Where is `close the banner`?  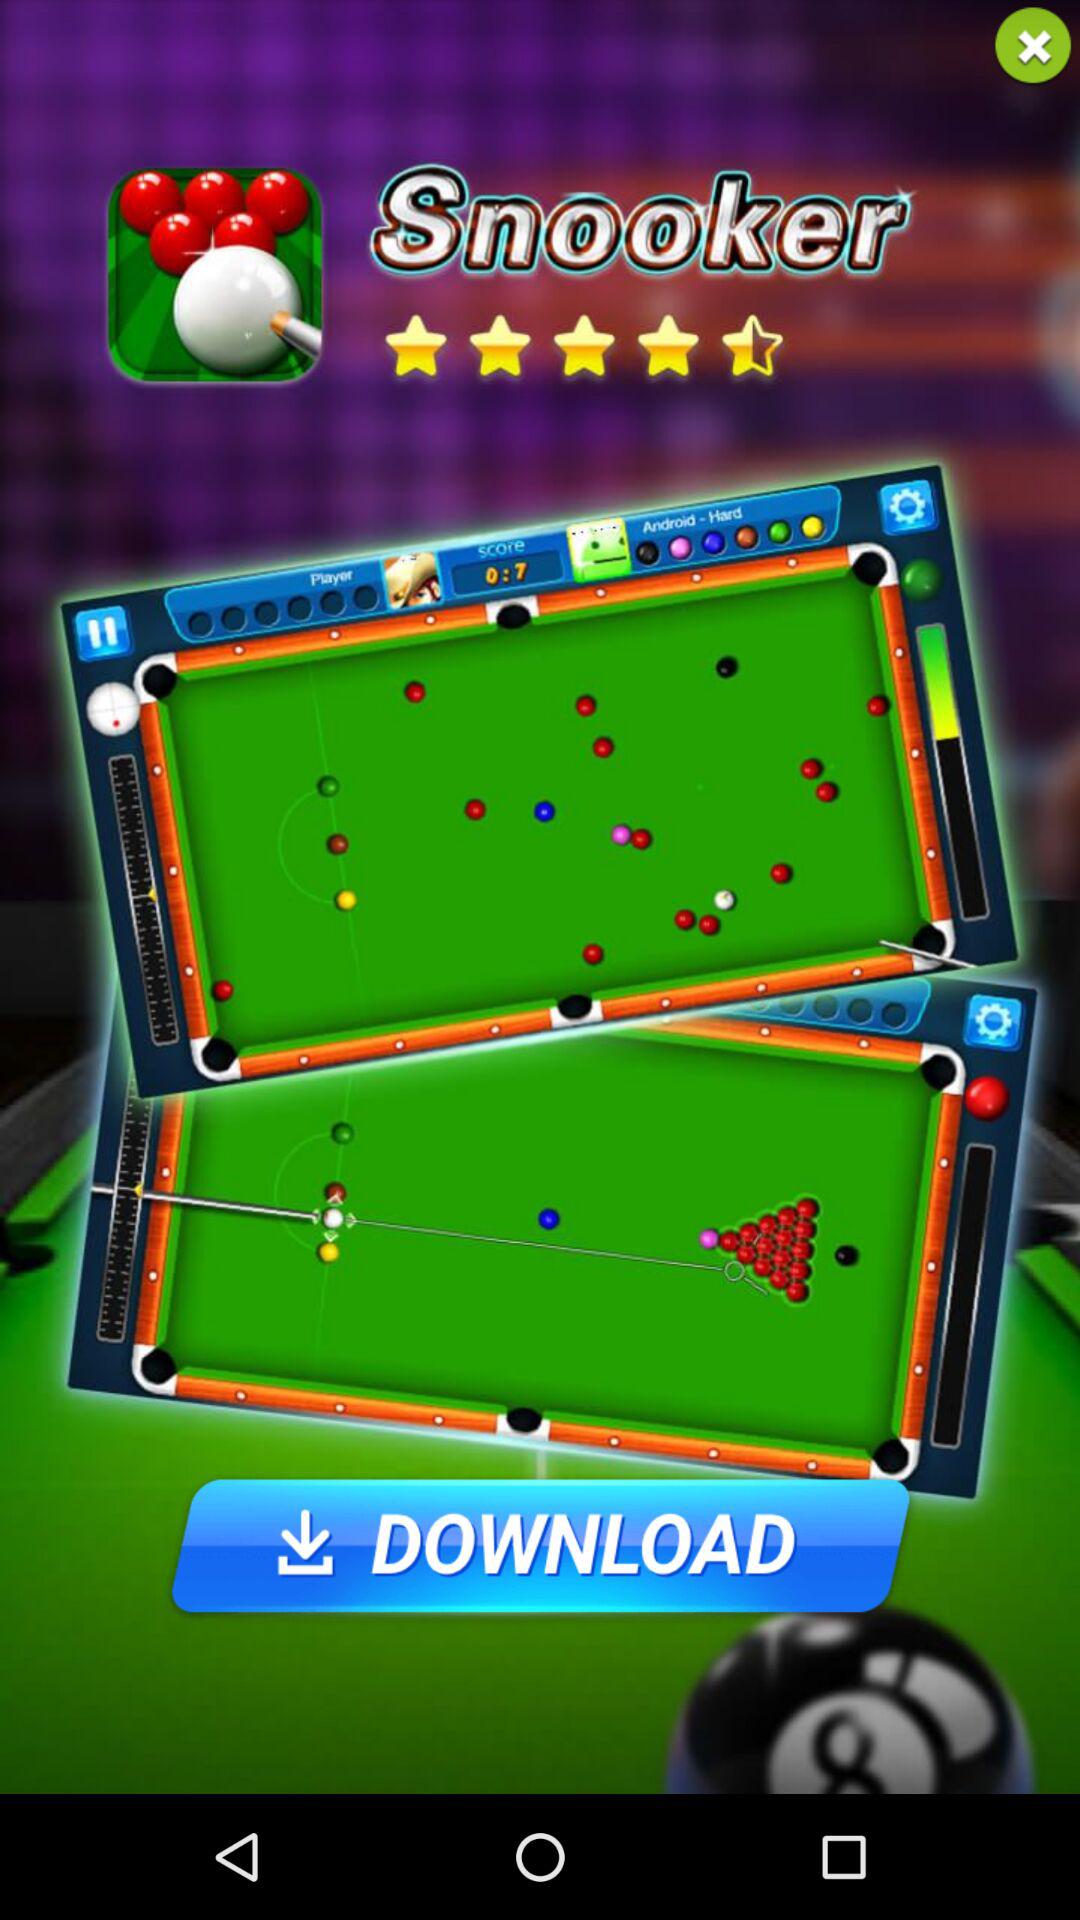 close the banner is located at coordinates (1032, 46).